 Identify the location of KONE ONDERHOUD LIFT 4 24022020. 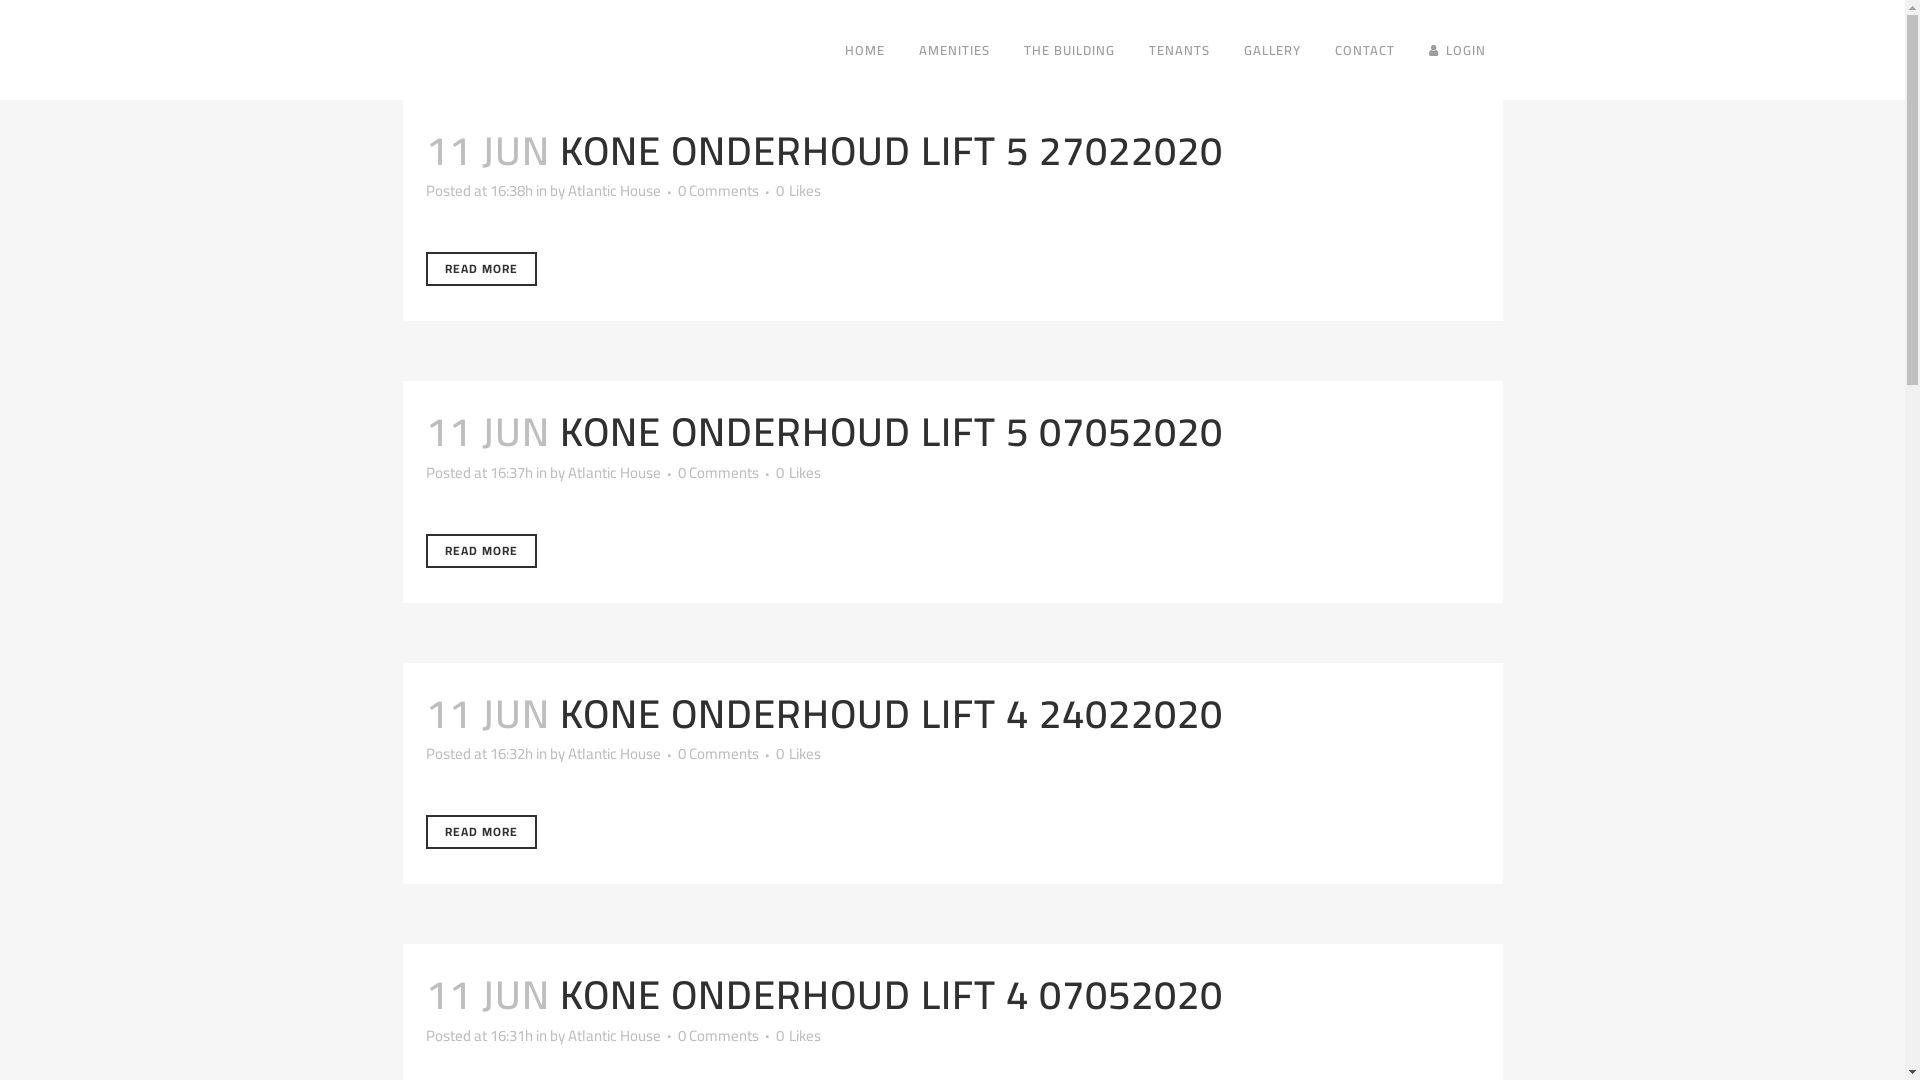
(892, 714).